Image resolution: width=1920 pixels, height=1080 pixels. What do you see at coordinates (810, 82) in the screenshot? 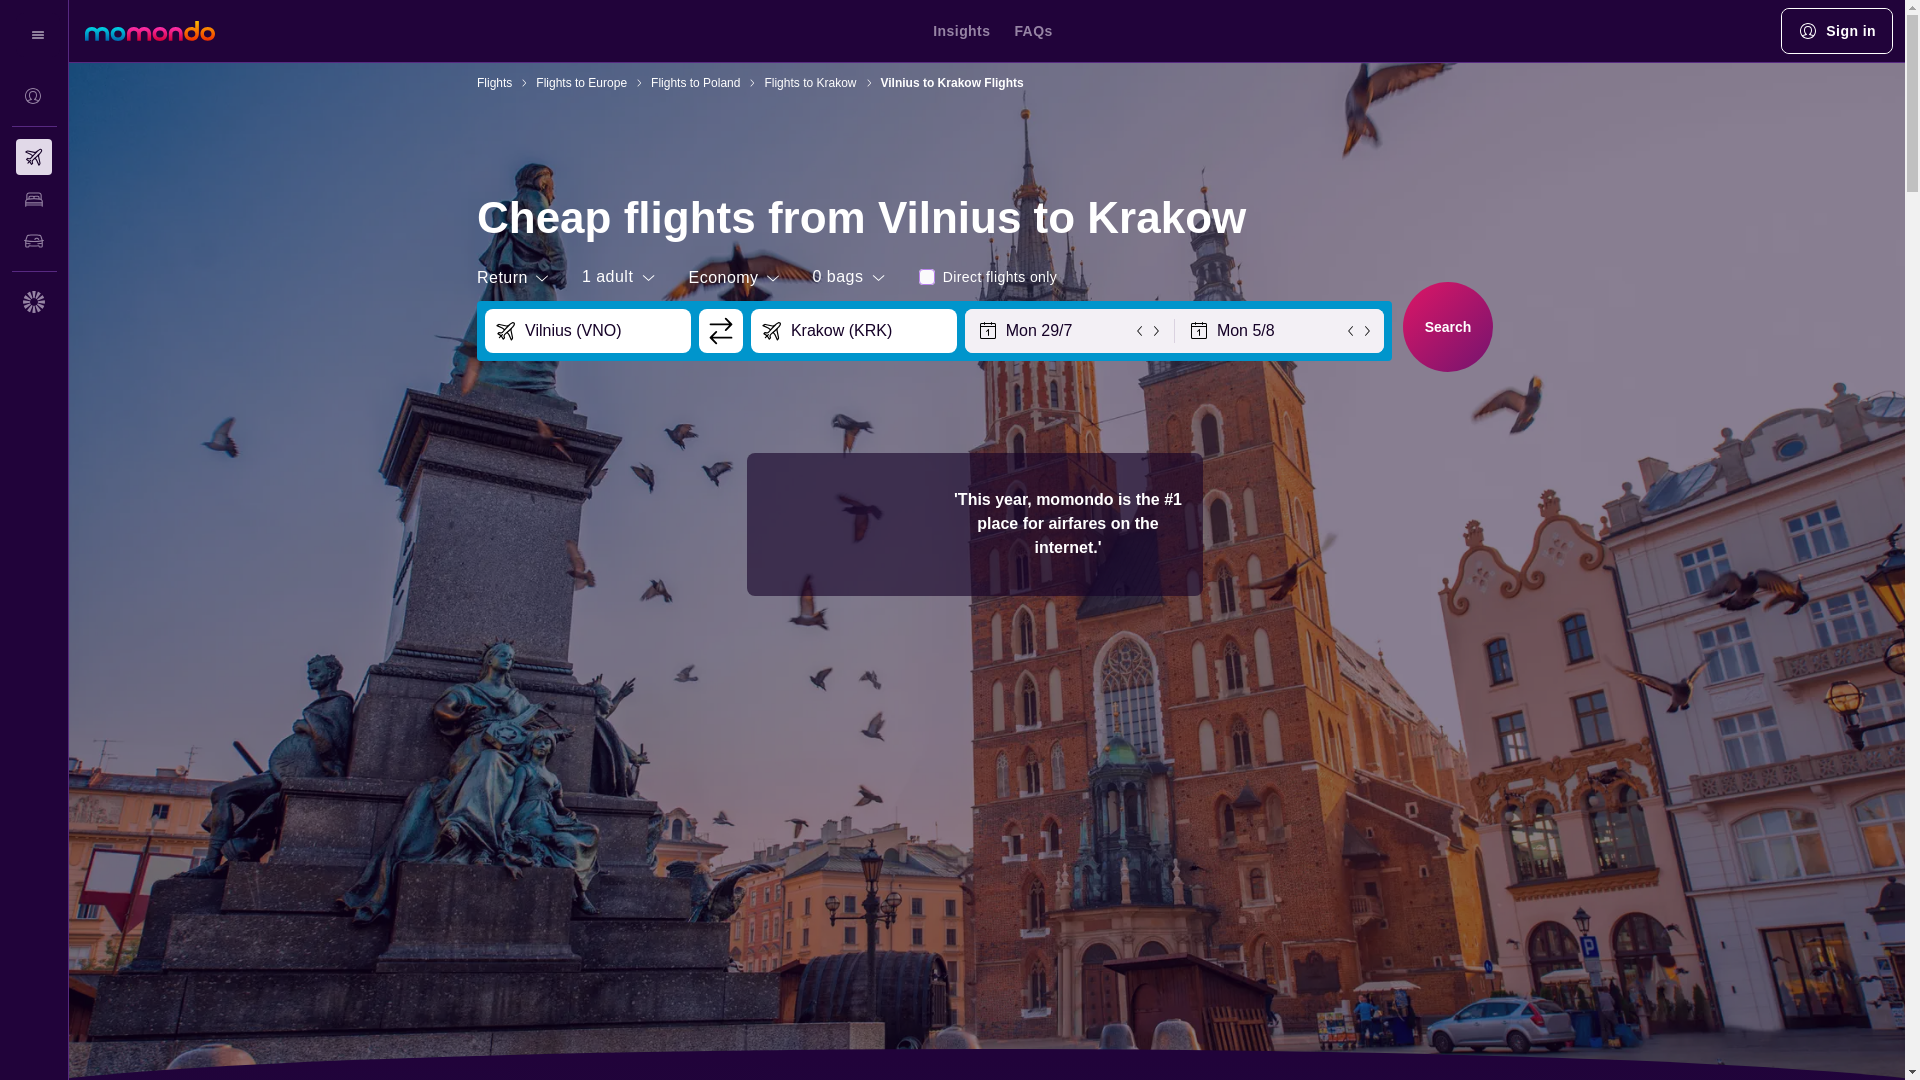
I see `Flights to Krakow` at bounding box center [810, 82].